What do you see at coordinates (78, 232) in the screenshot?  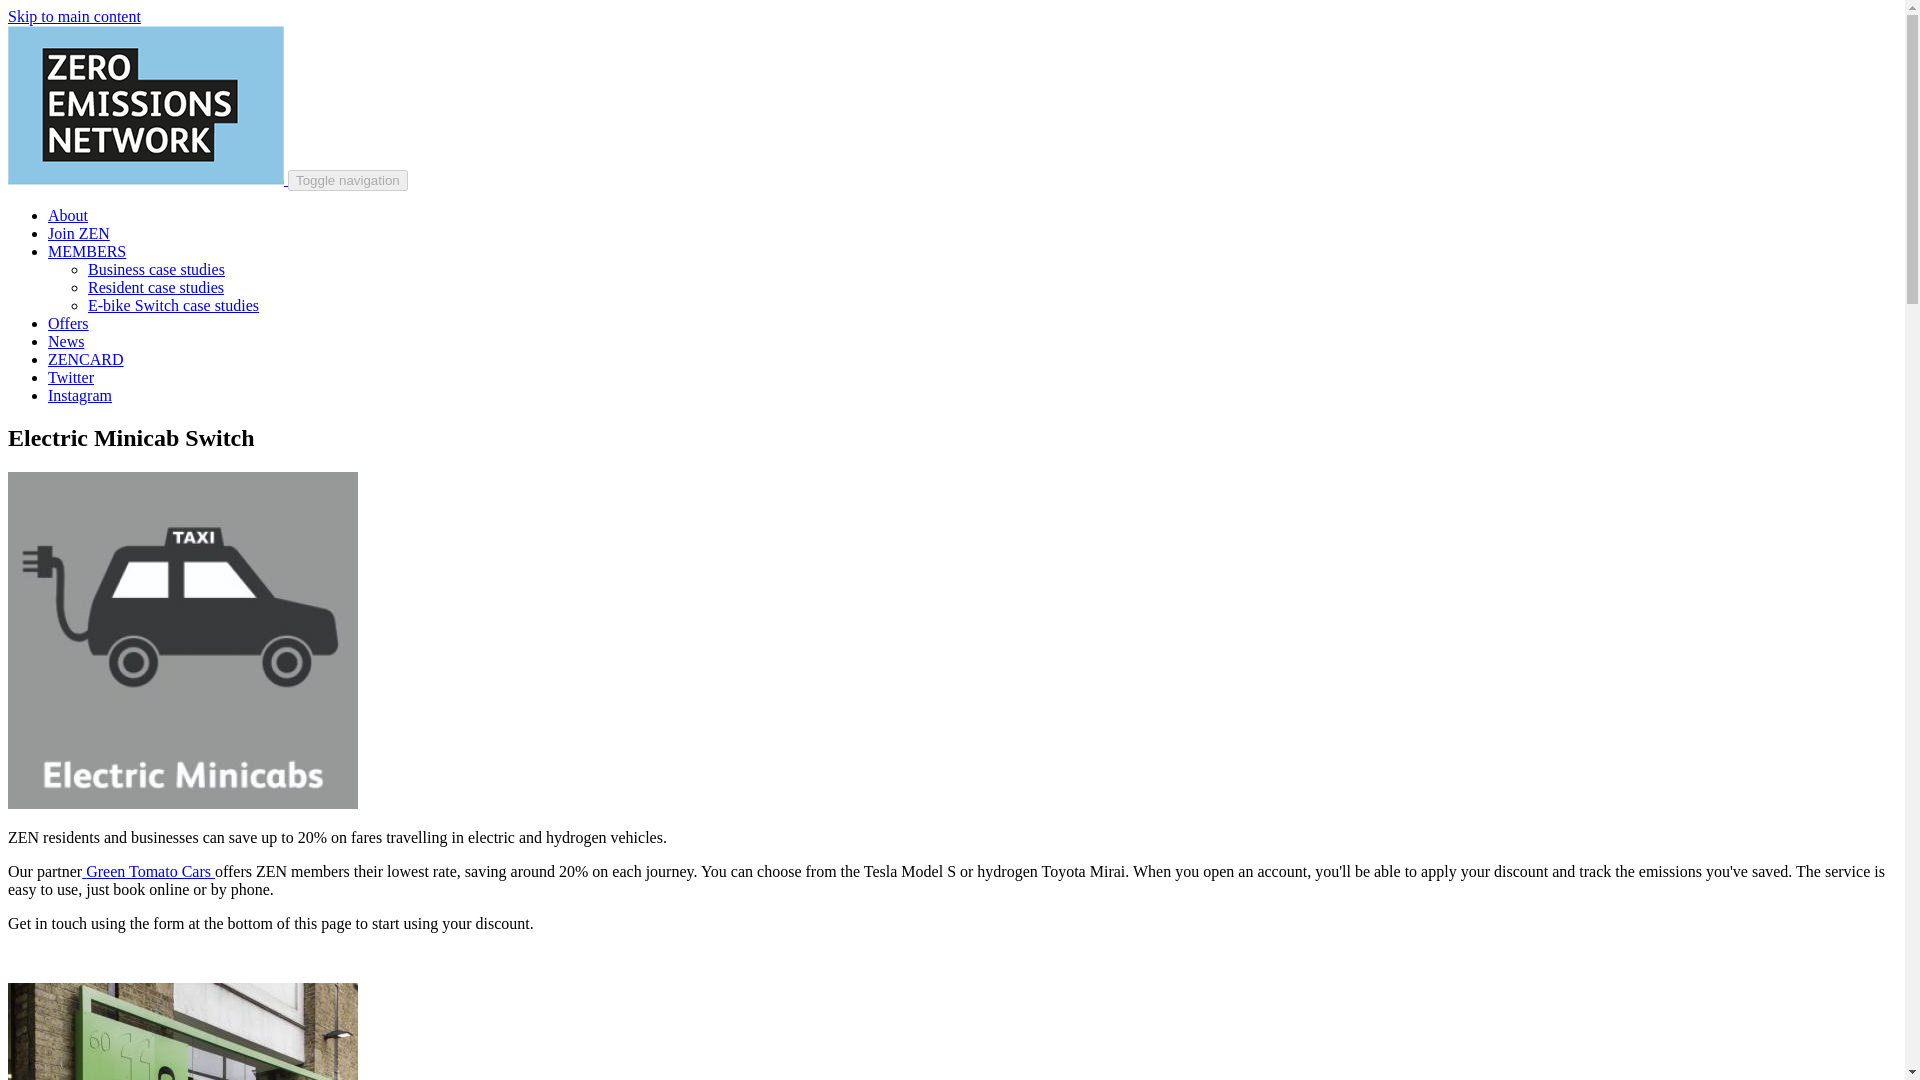 I see `Join ZEN` at bounding box center [78, 232].